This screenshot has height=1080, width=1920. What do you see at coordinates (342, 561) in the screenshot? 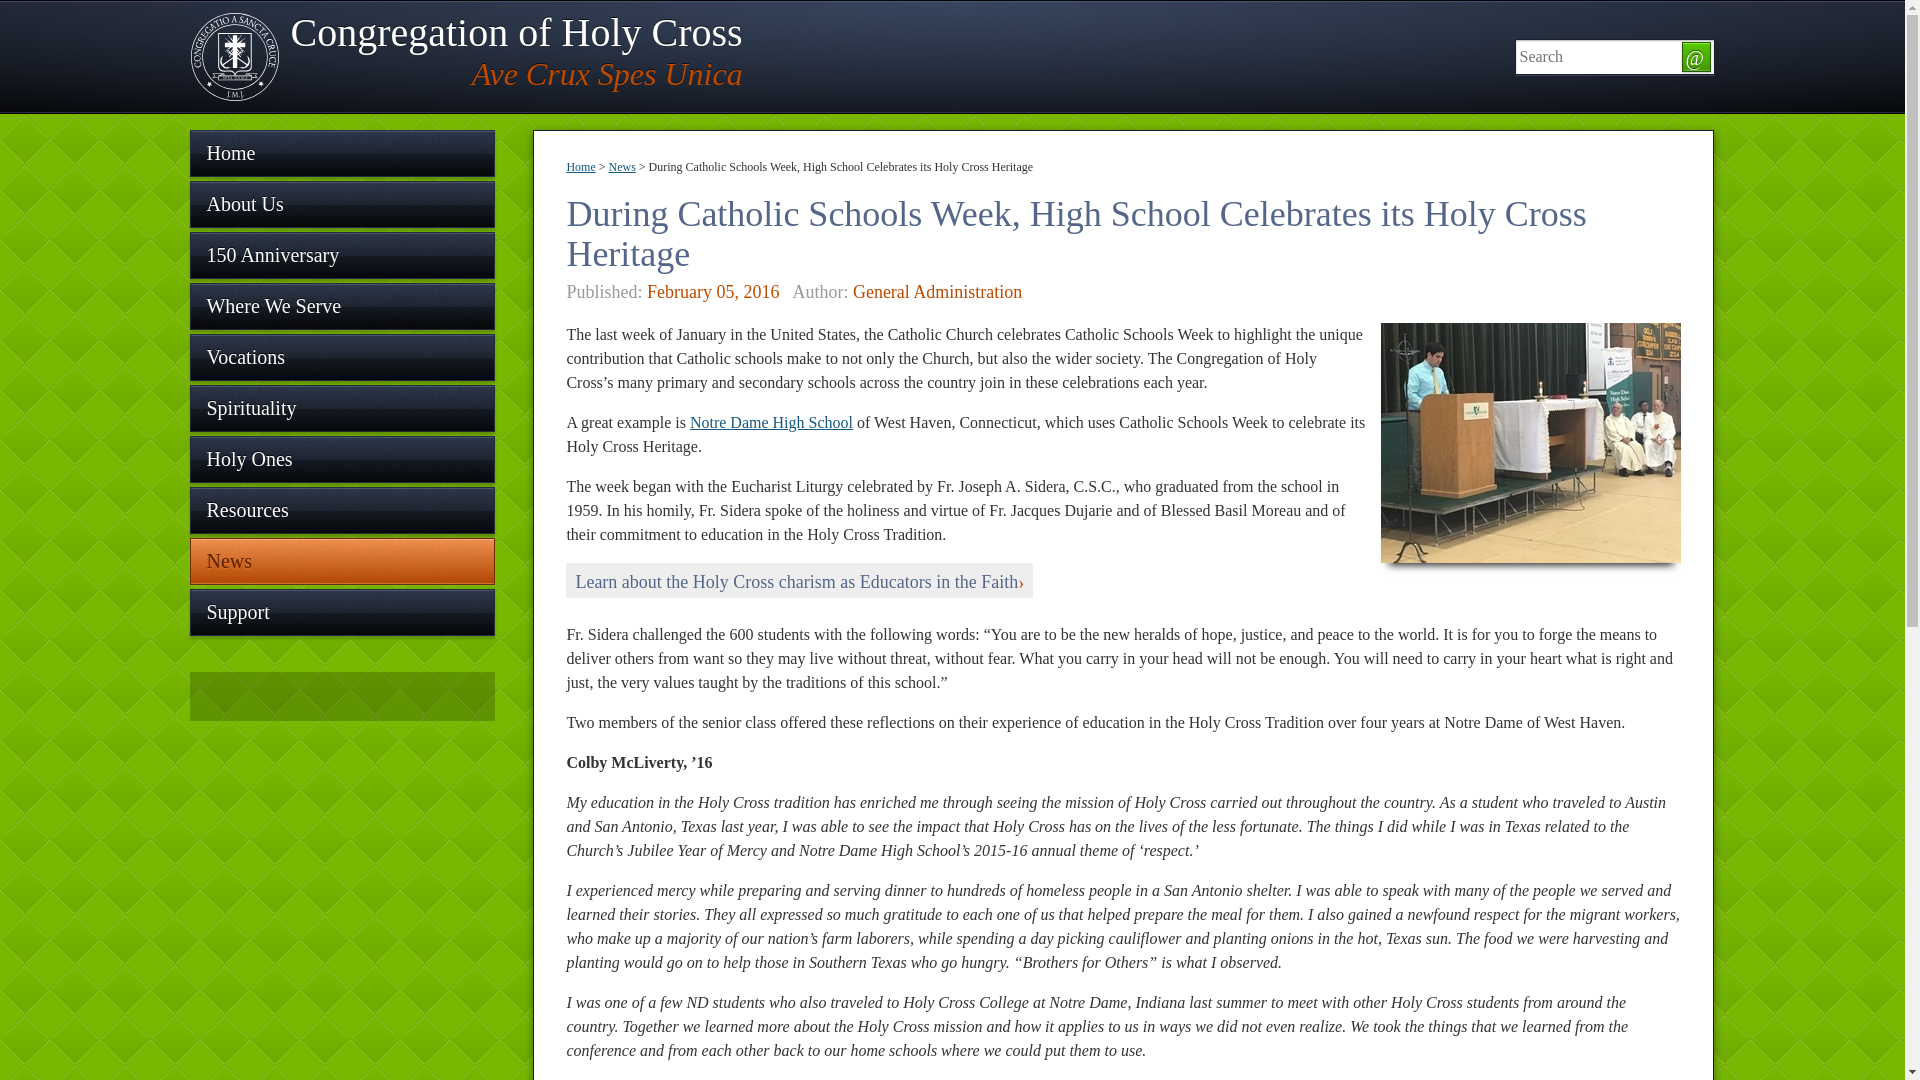
I see `News` at bounding box center [342, 561].